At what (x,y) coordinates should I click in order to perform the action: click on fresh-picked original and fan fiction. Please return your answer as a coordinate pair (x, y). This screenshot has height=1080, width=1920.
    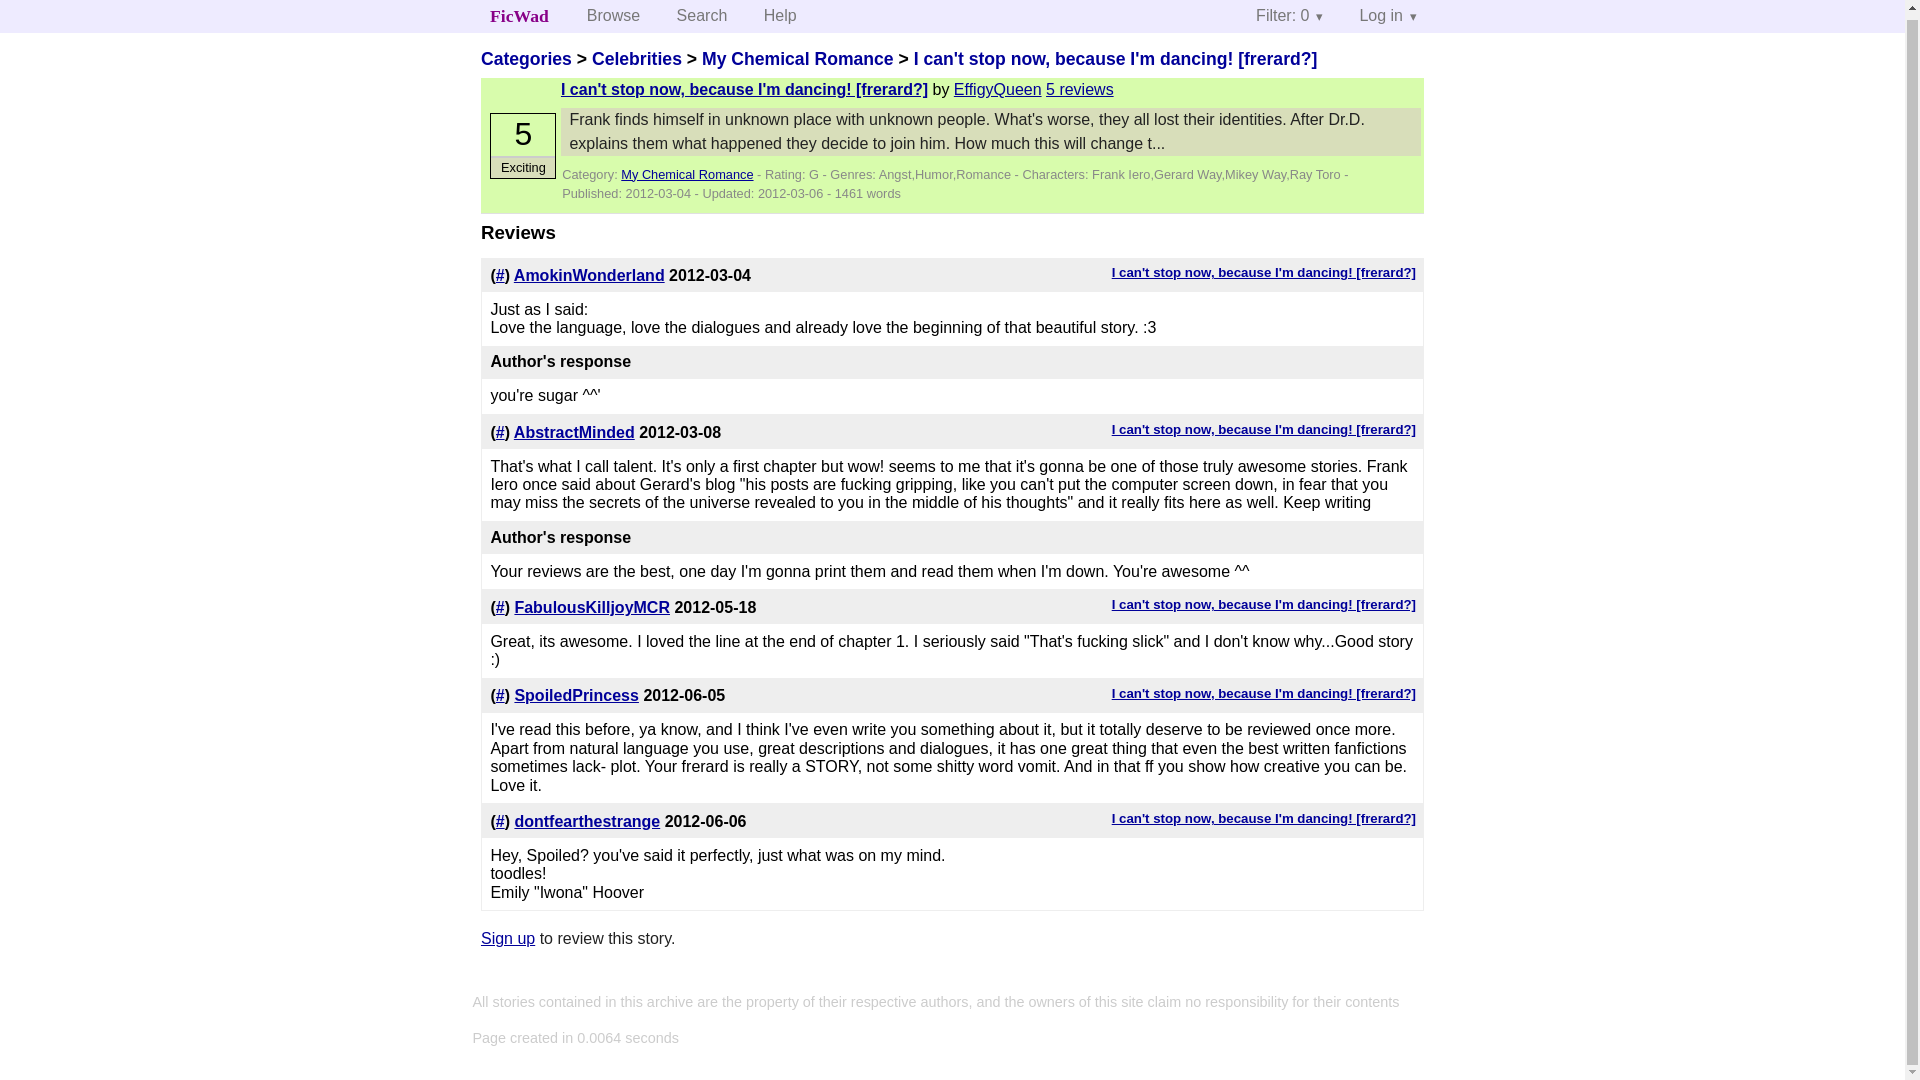
    Looking at the image, I should click on (519, 16).